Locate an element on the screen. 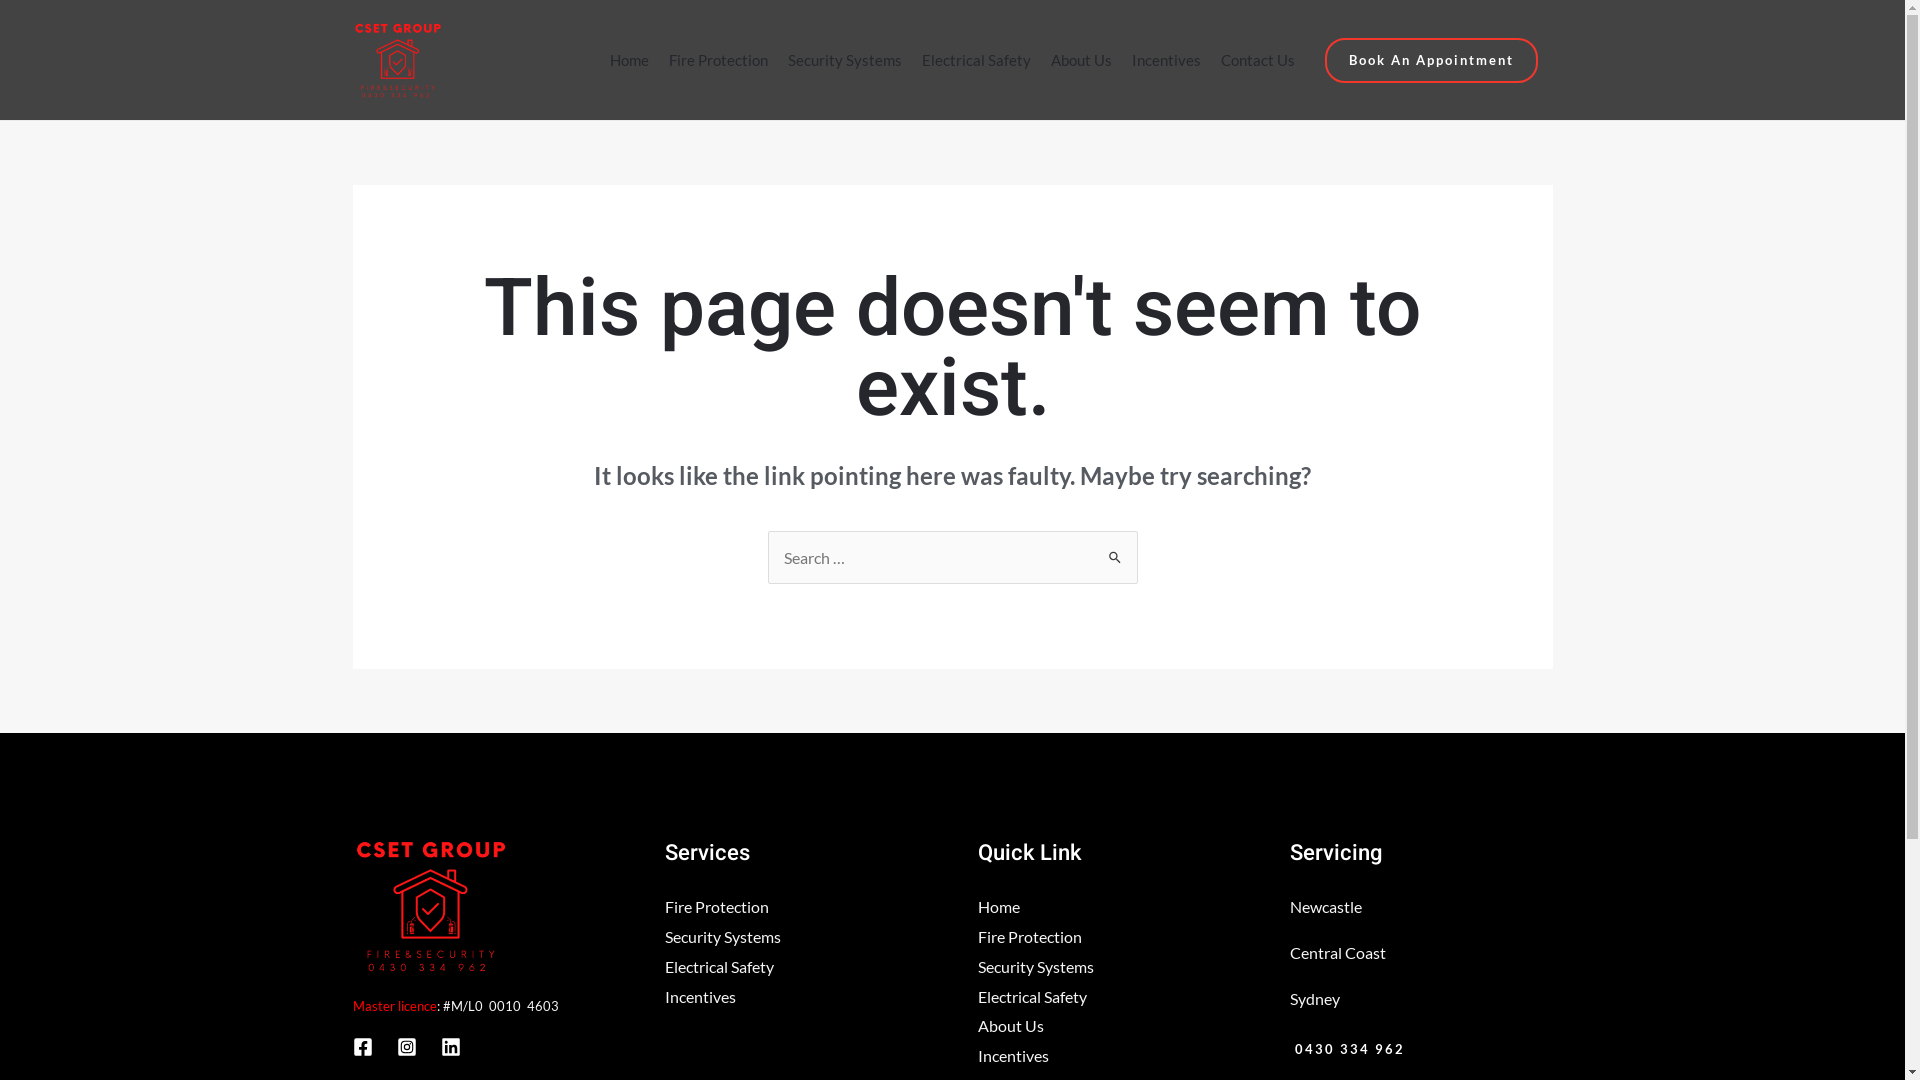 Image resolution: width=1920 pixels, height=1080 pixels. Security Systems is located at coordinates (723, 936).